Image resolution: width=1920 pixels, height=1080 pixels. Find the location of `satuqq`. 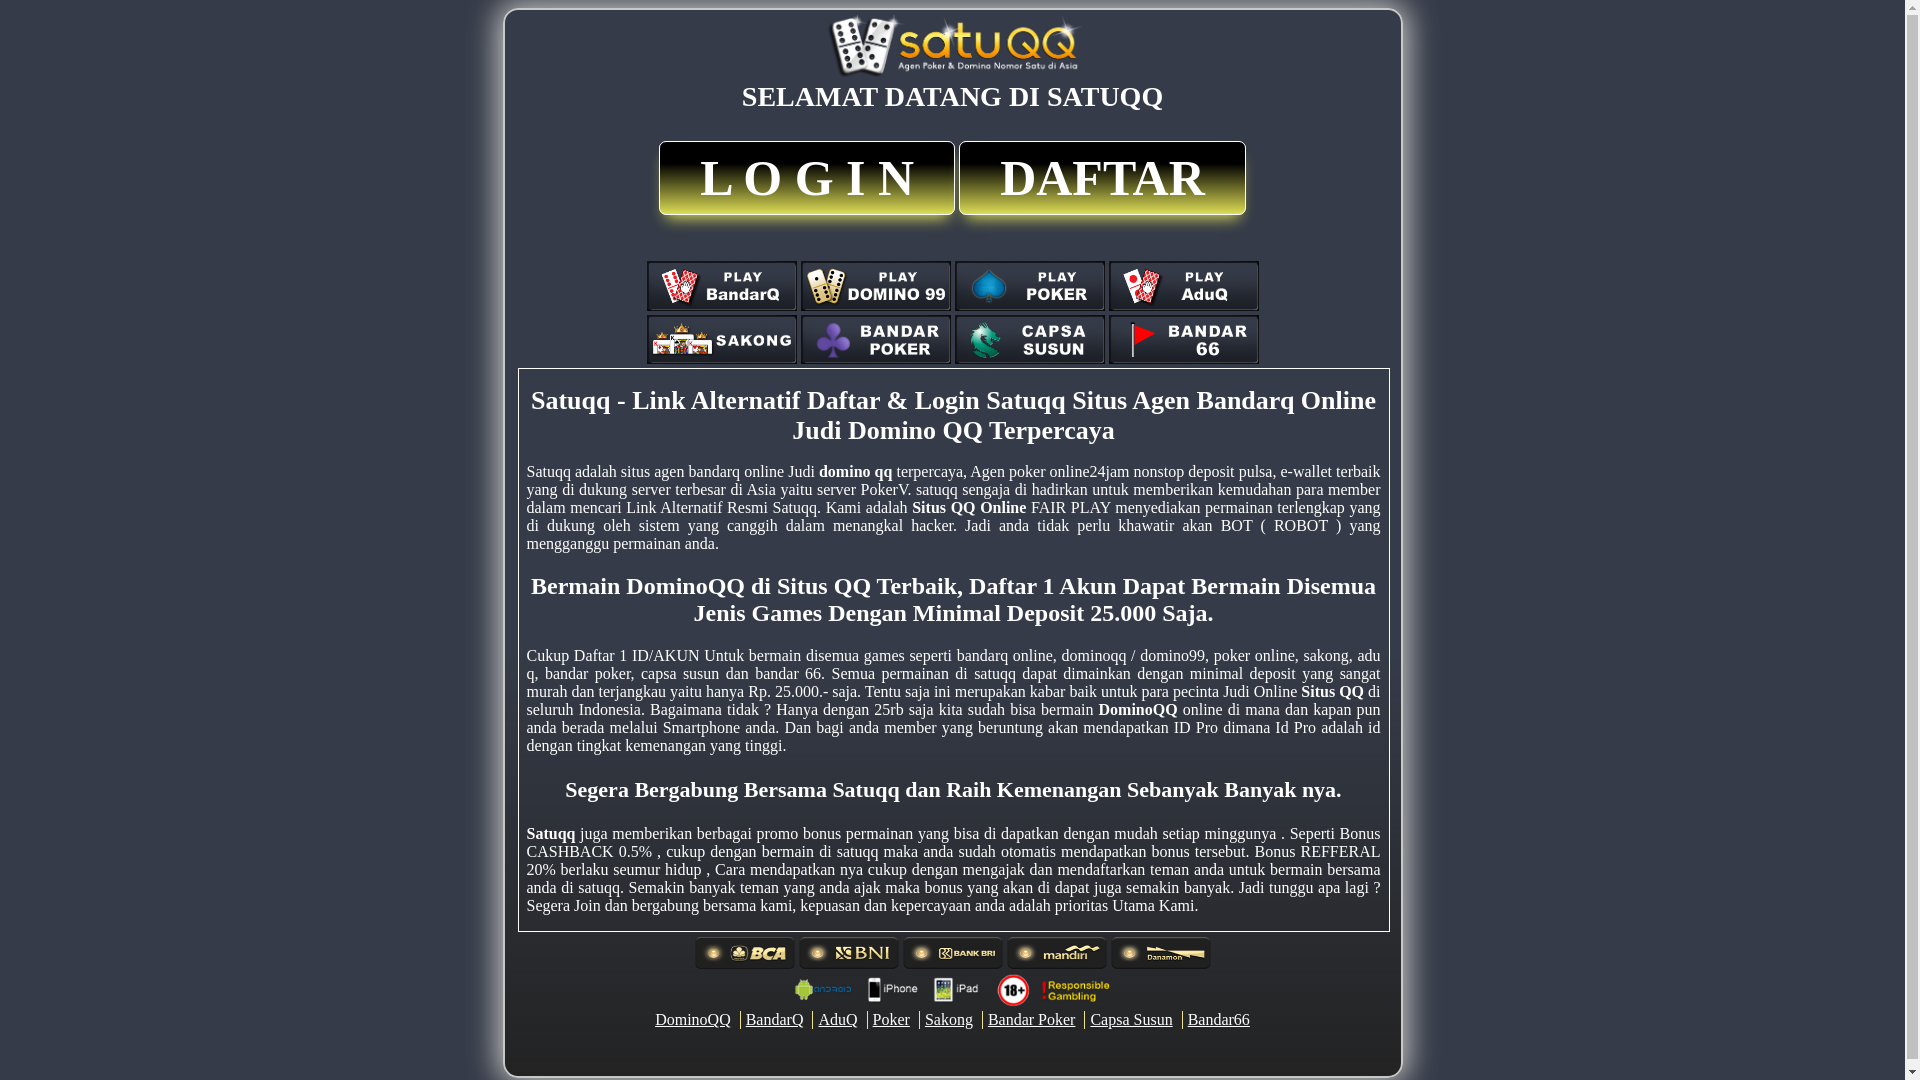

satuqq is located at coordinates (952, 46).